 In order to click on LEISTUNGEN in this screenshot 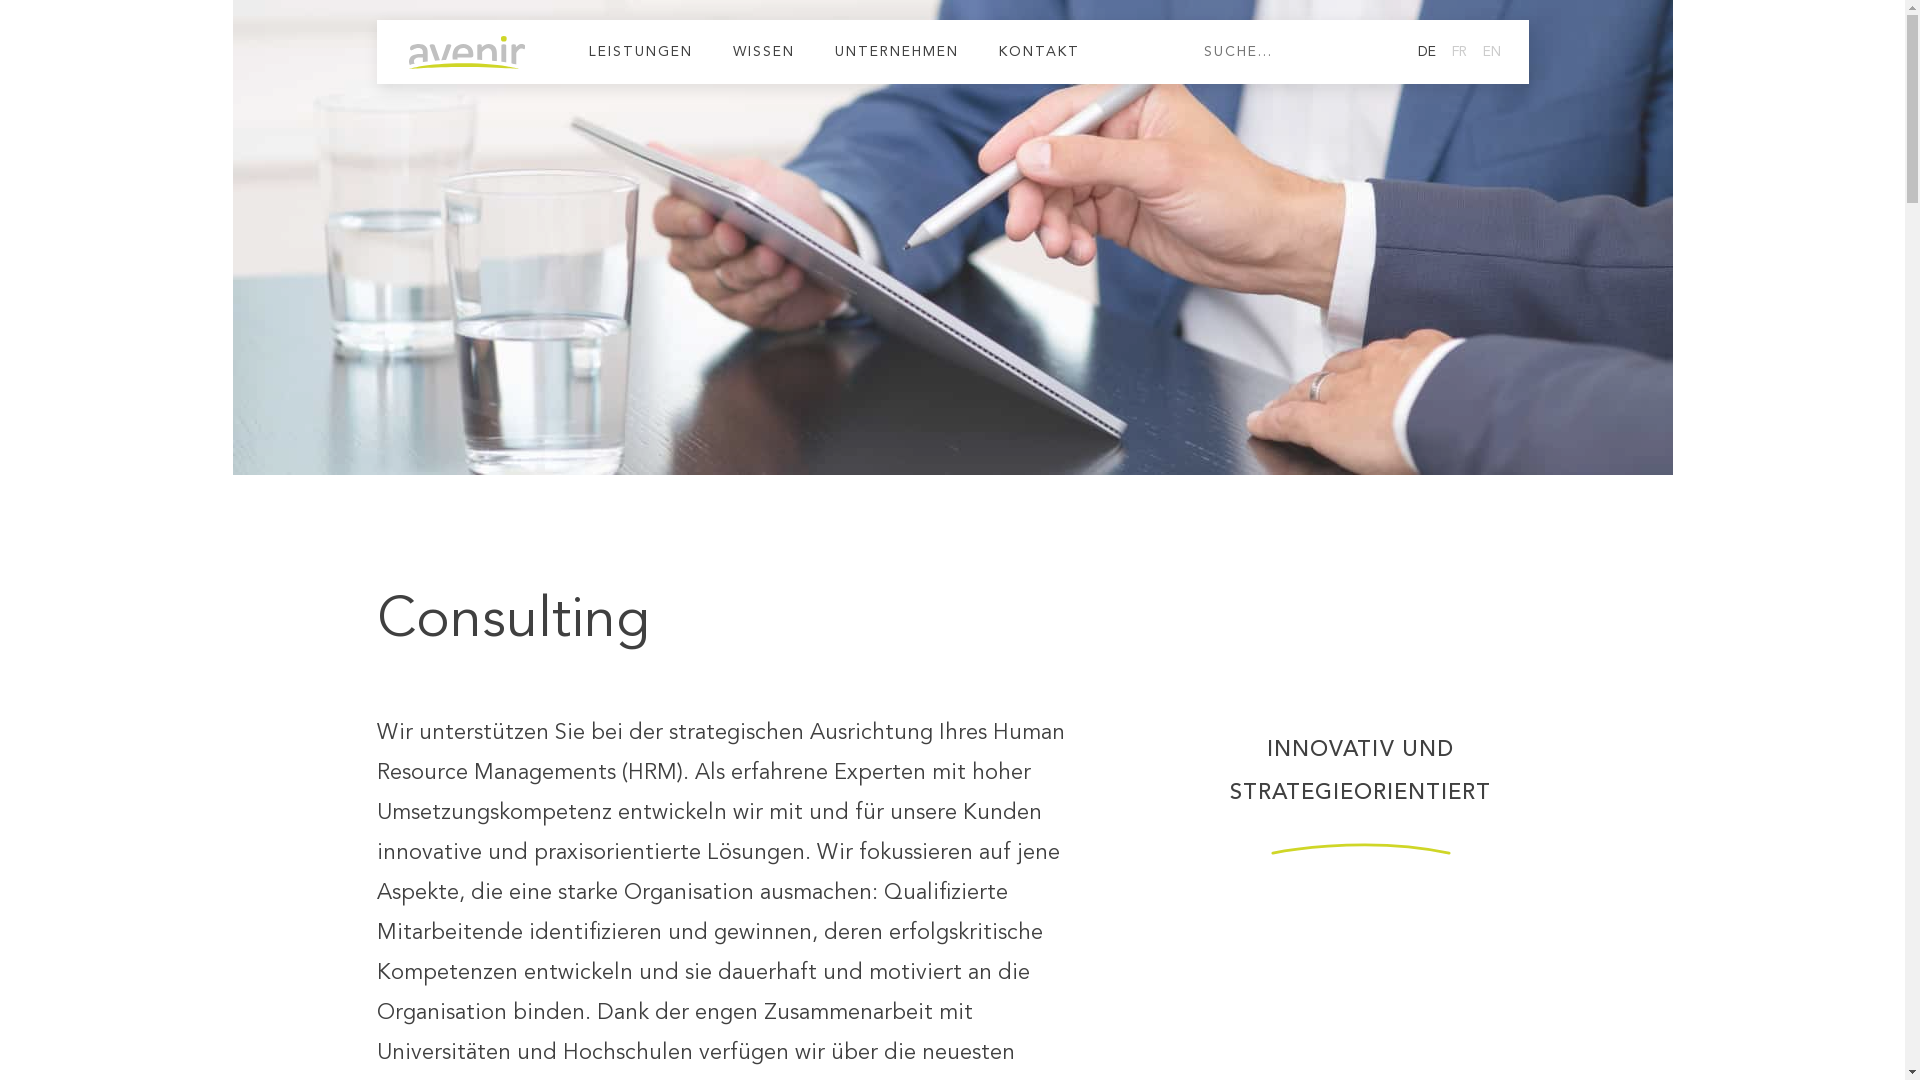, I will do `click(640, 52)`.